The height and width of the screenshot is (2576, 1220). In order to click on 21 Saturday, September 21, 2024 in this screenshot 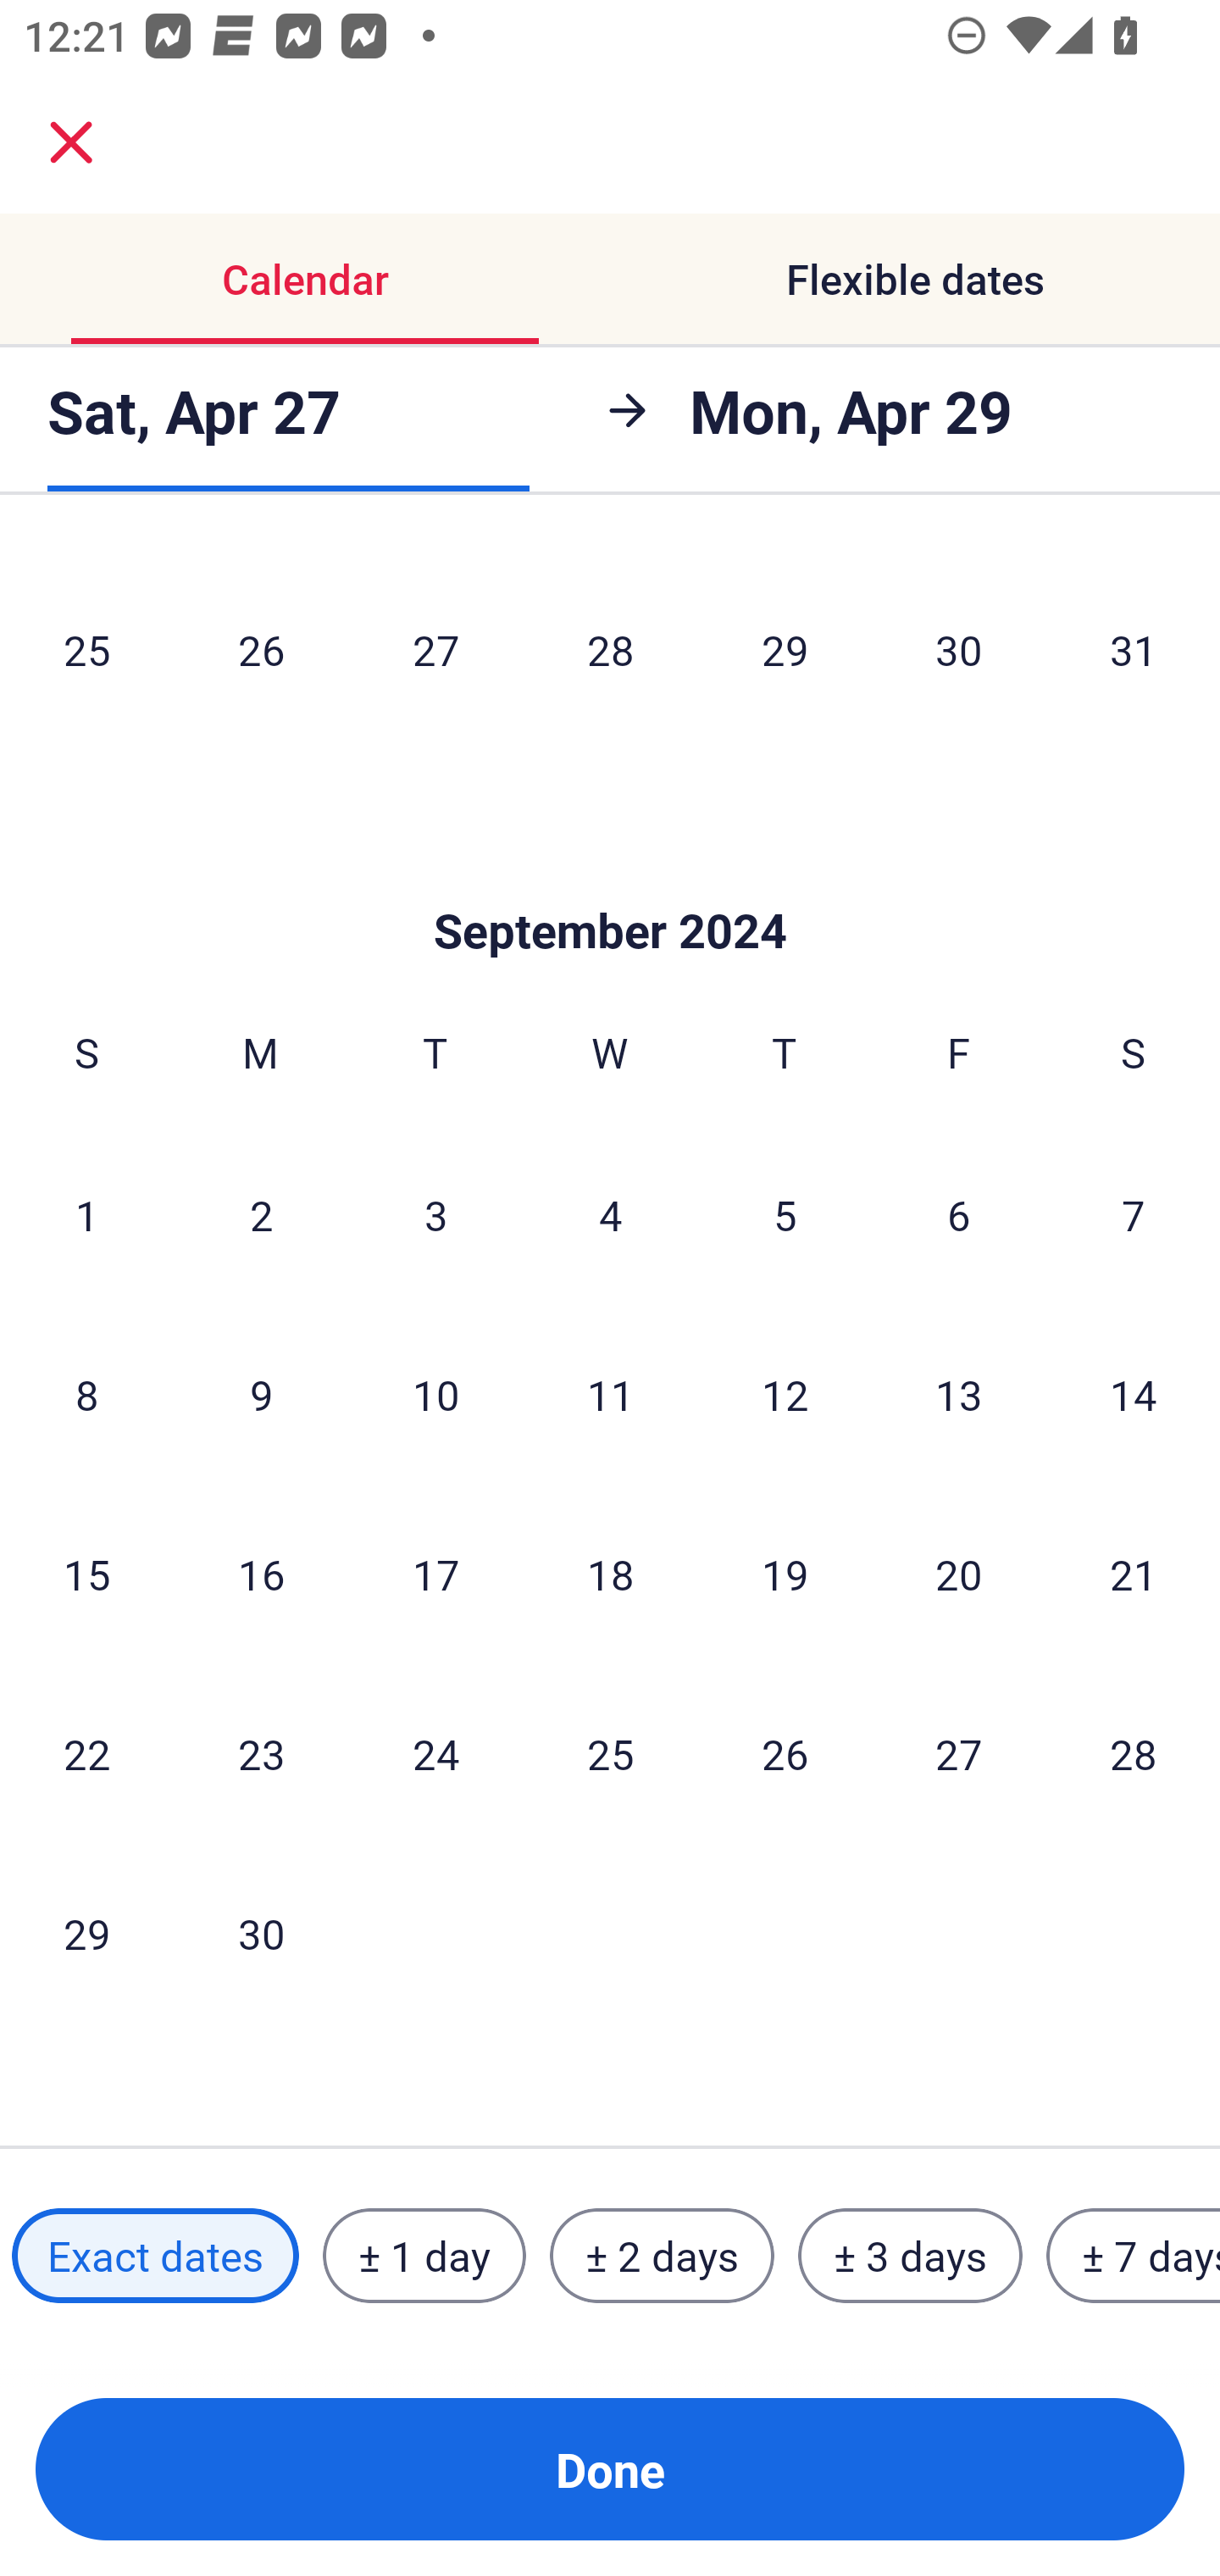, I will do `click(1134, 1574)`.